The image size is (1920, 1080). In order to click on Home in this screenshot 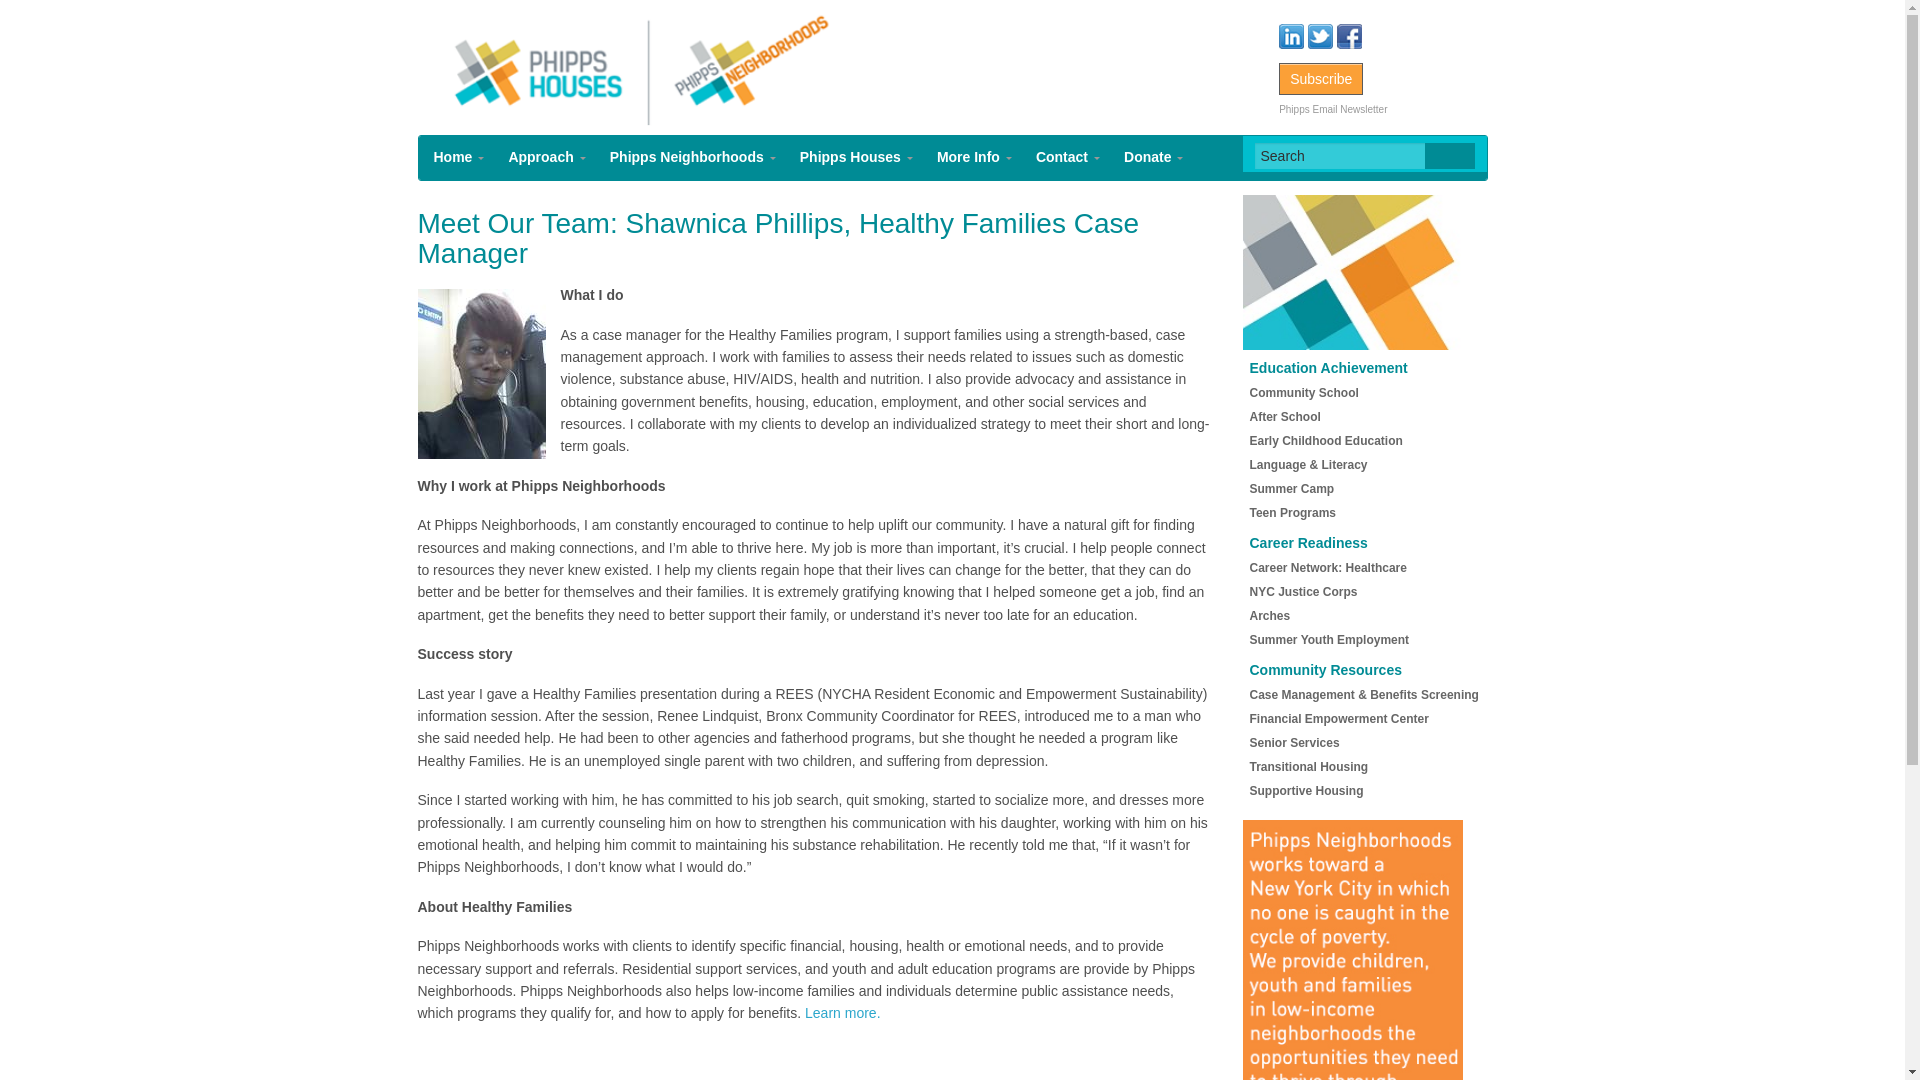, I will do `click(454, 158)`.